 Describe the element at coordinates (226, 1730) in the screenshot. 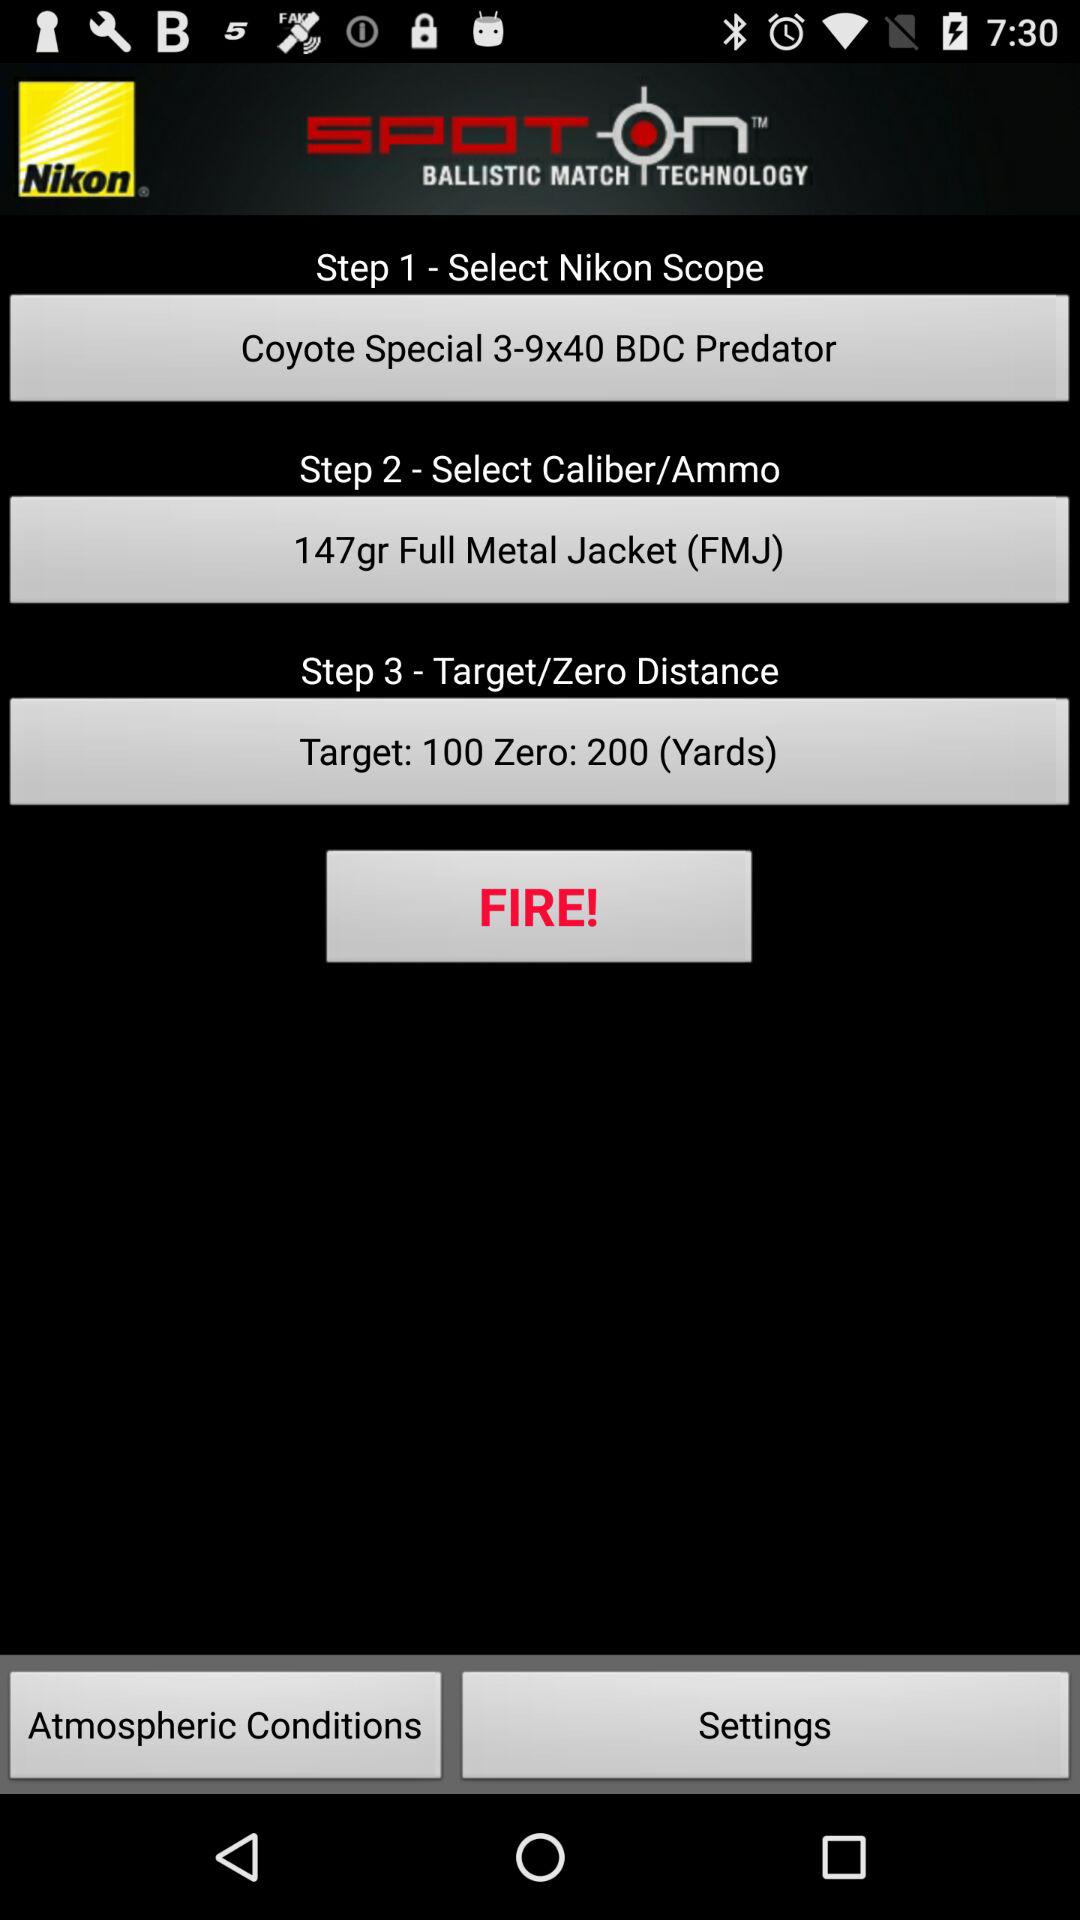

I see `turn on button below fire! item` at that location.